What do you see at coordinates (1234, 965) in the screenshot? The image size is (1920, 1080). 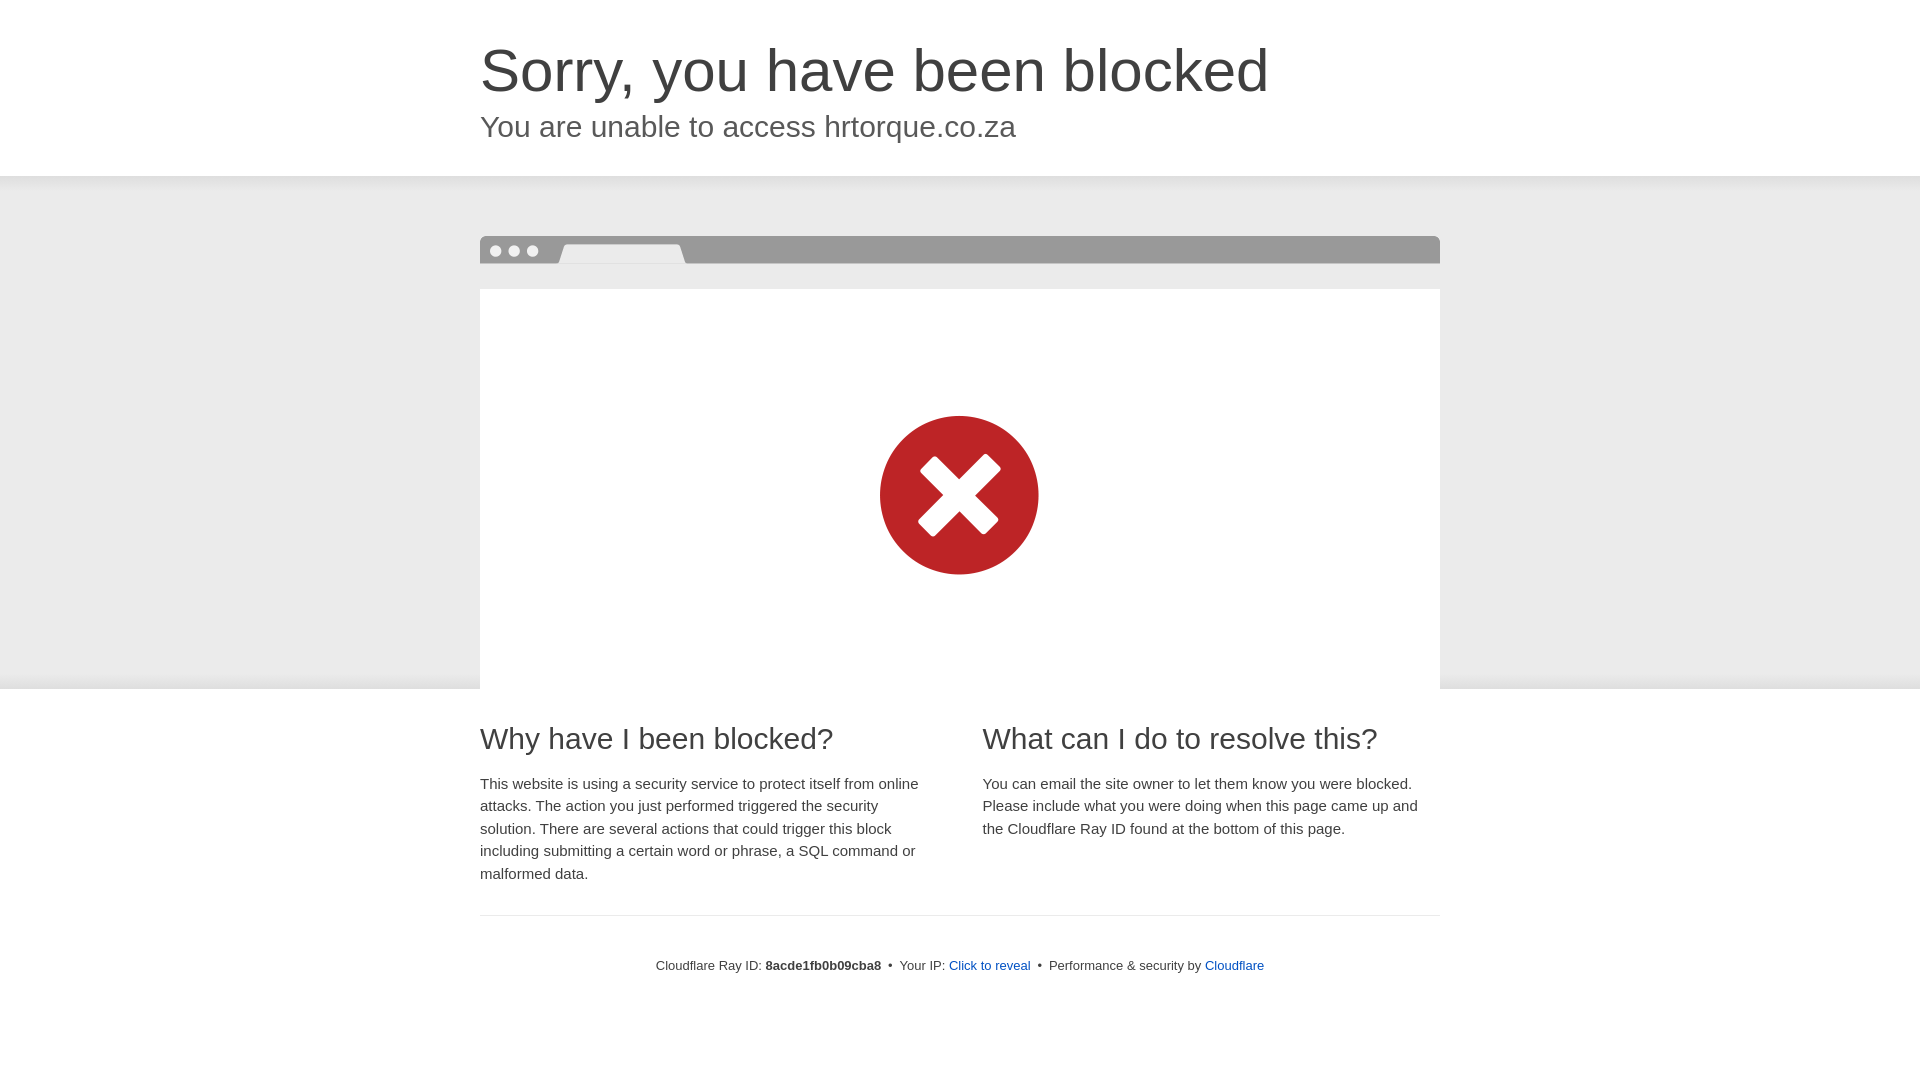 I see `Cloudflare` at bounding box center [1234, 965].